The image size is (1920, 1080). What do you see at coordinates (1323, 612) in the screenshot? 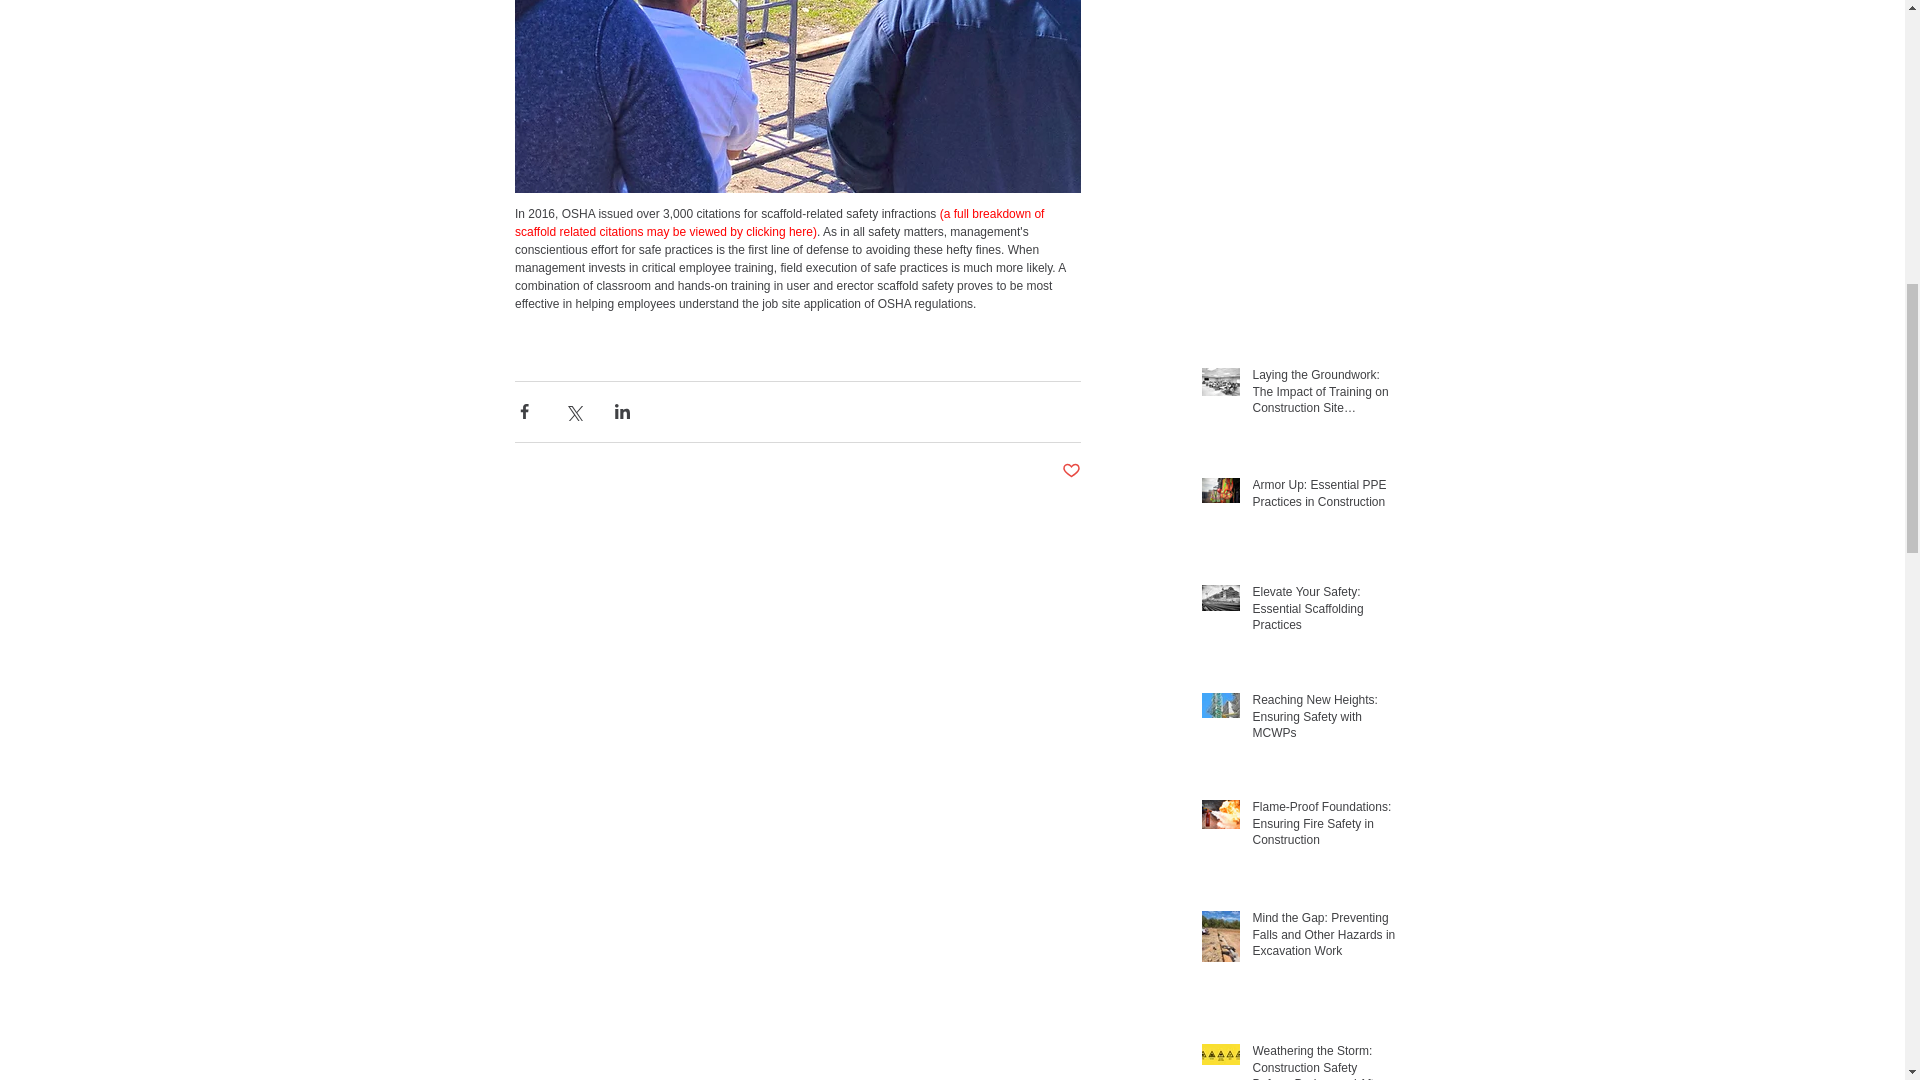
I see `Elevate Your Safety: Essential Scaffolding Practices` at bounding box center [1323, 612].